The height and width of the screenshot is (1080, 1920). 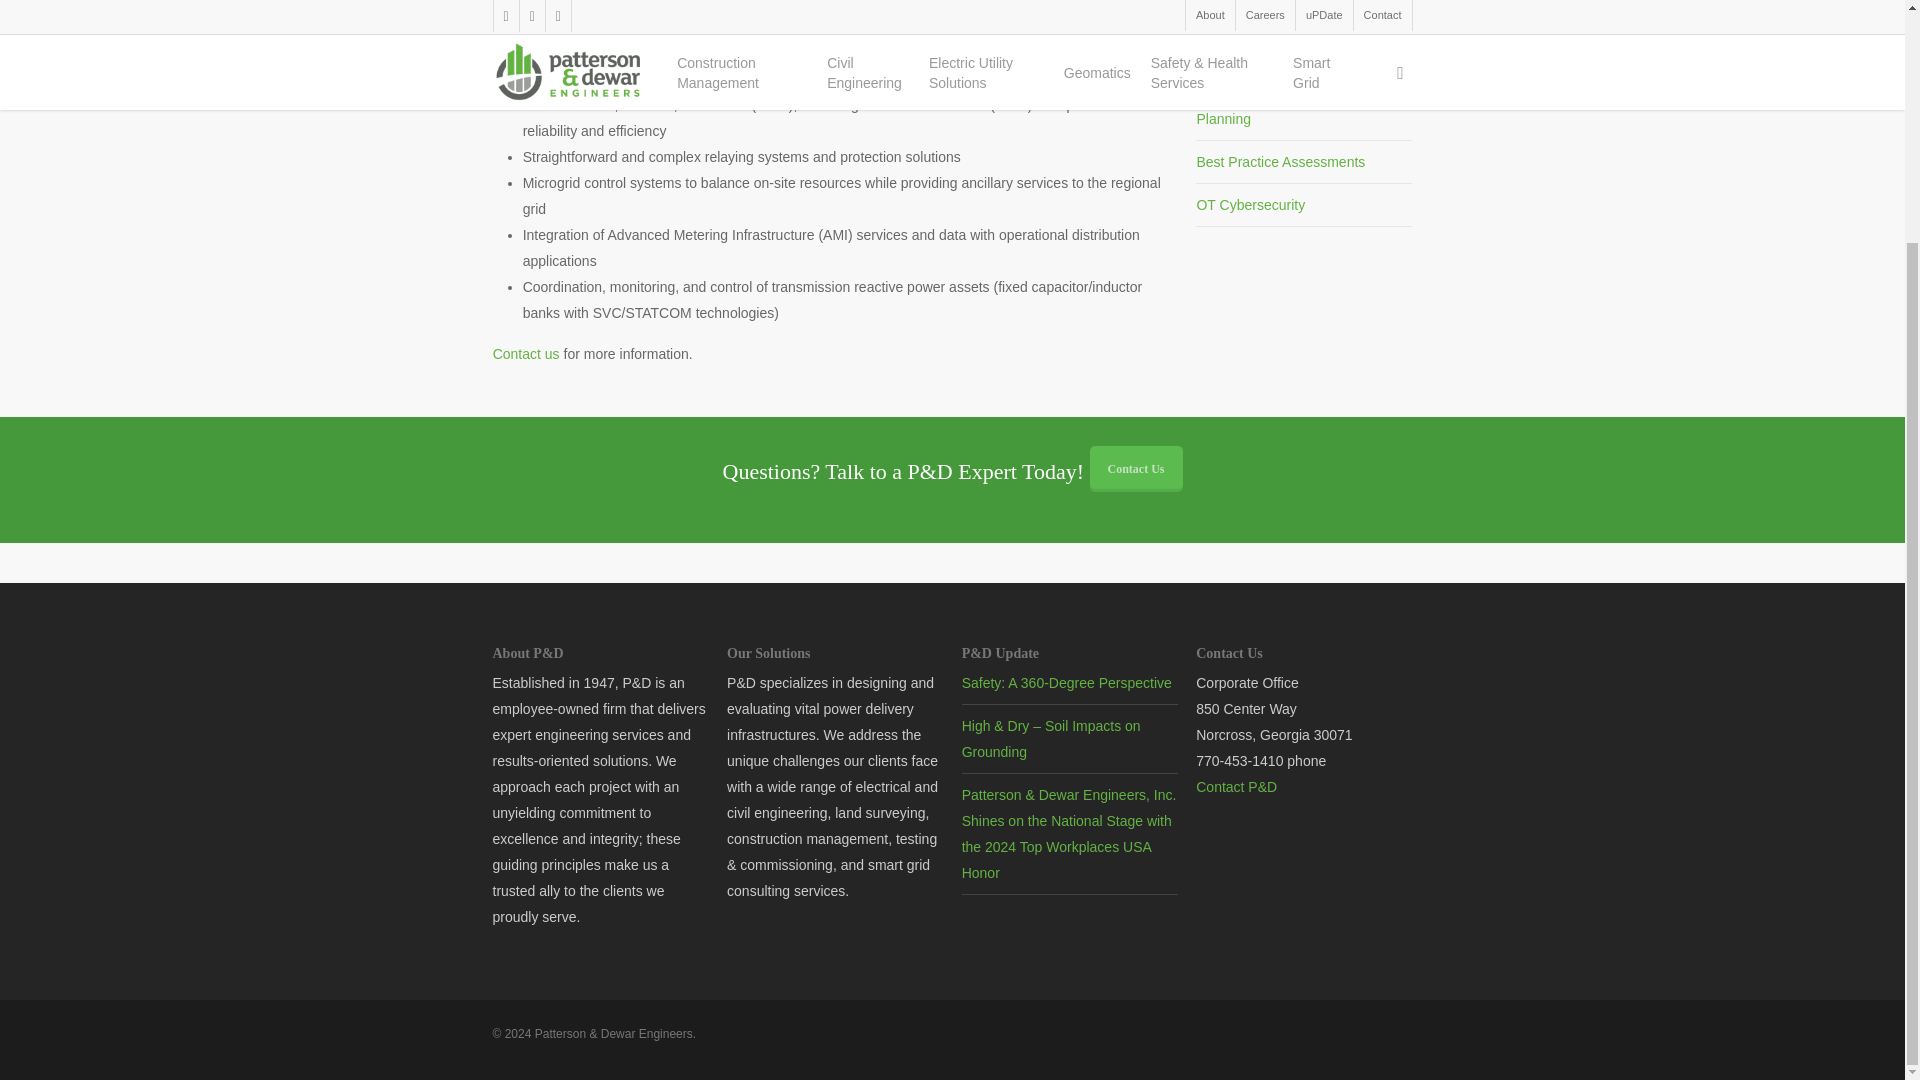 I want to click on Application Integration, so click(x=1265, y=50).